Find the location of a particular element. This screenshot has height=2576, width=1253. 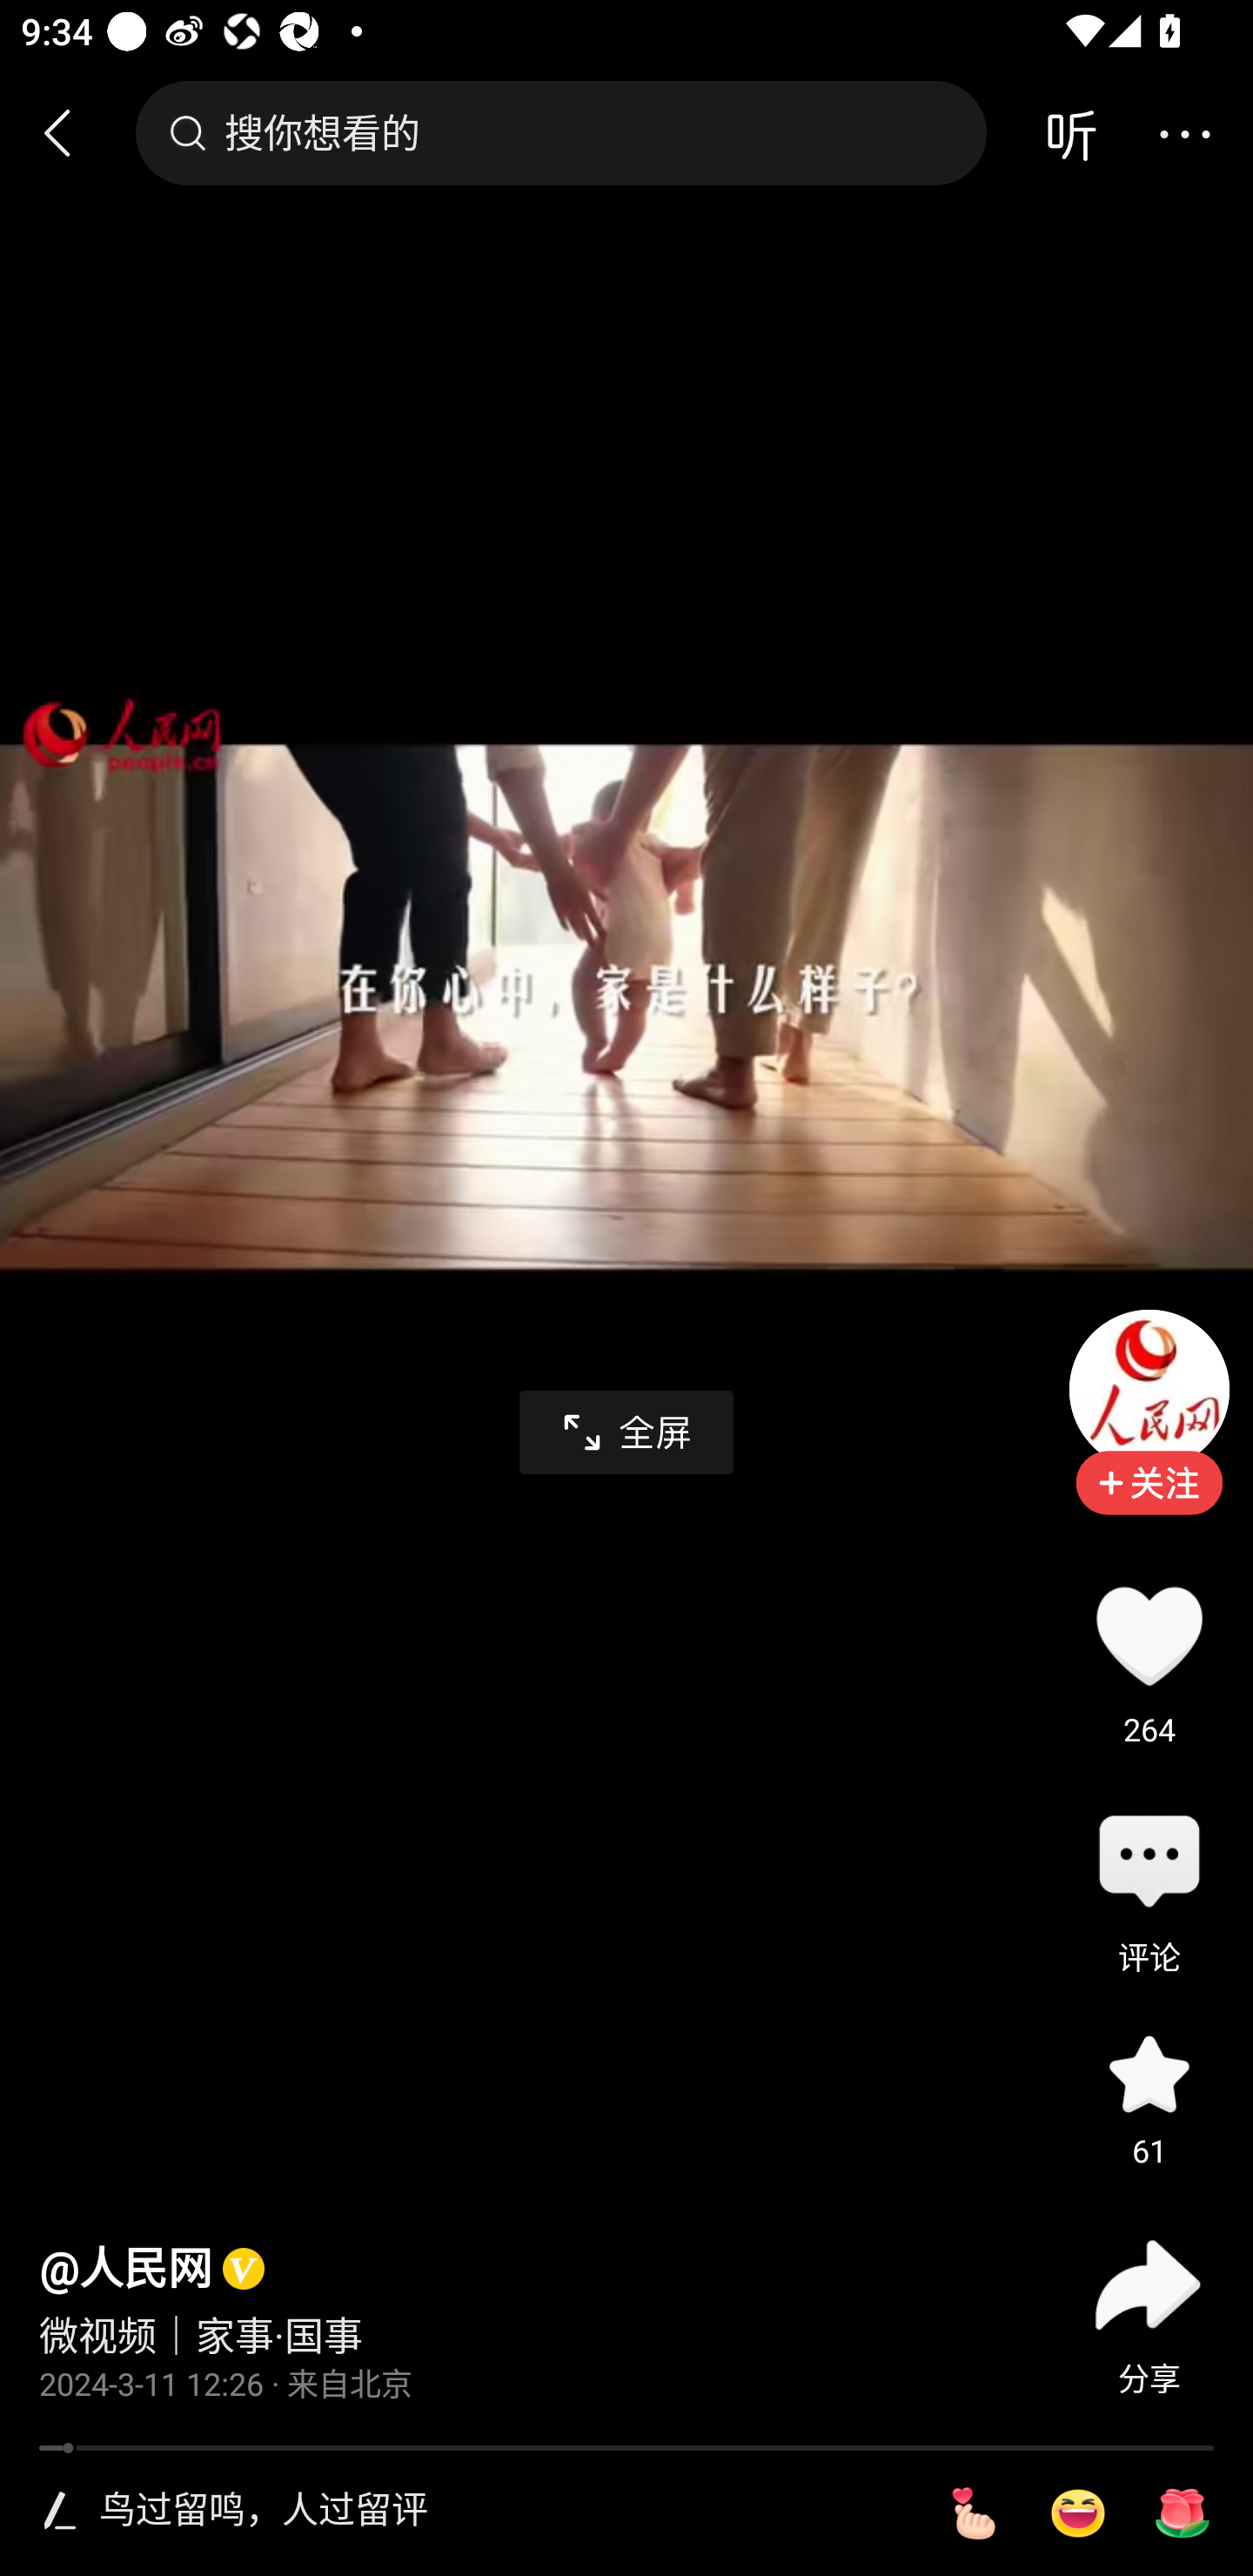

鸟过留鸣，人过留评 is located at coordinates (501, 2512).